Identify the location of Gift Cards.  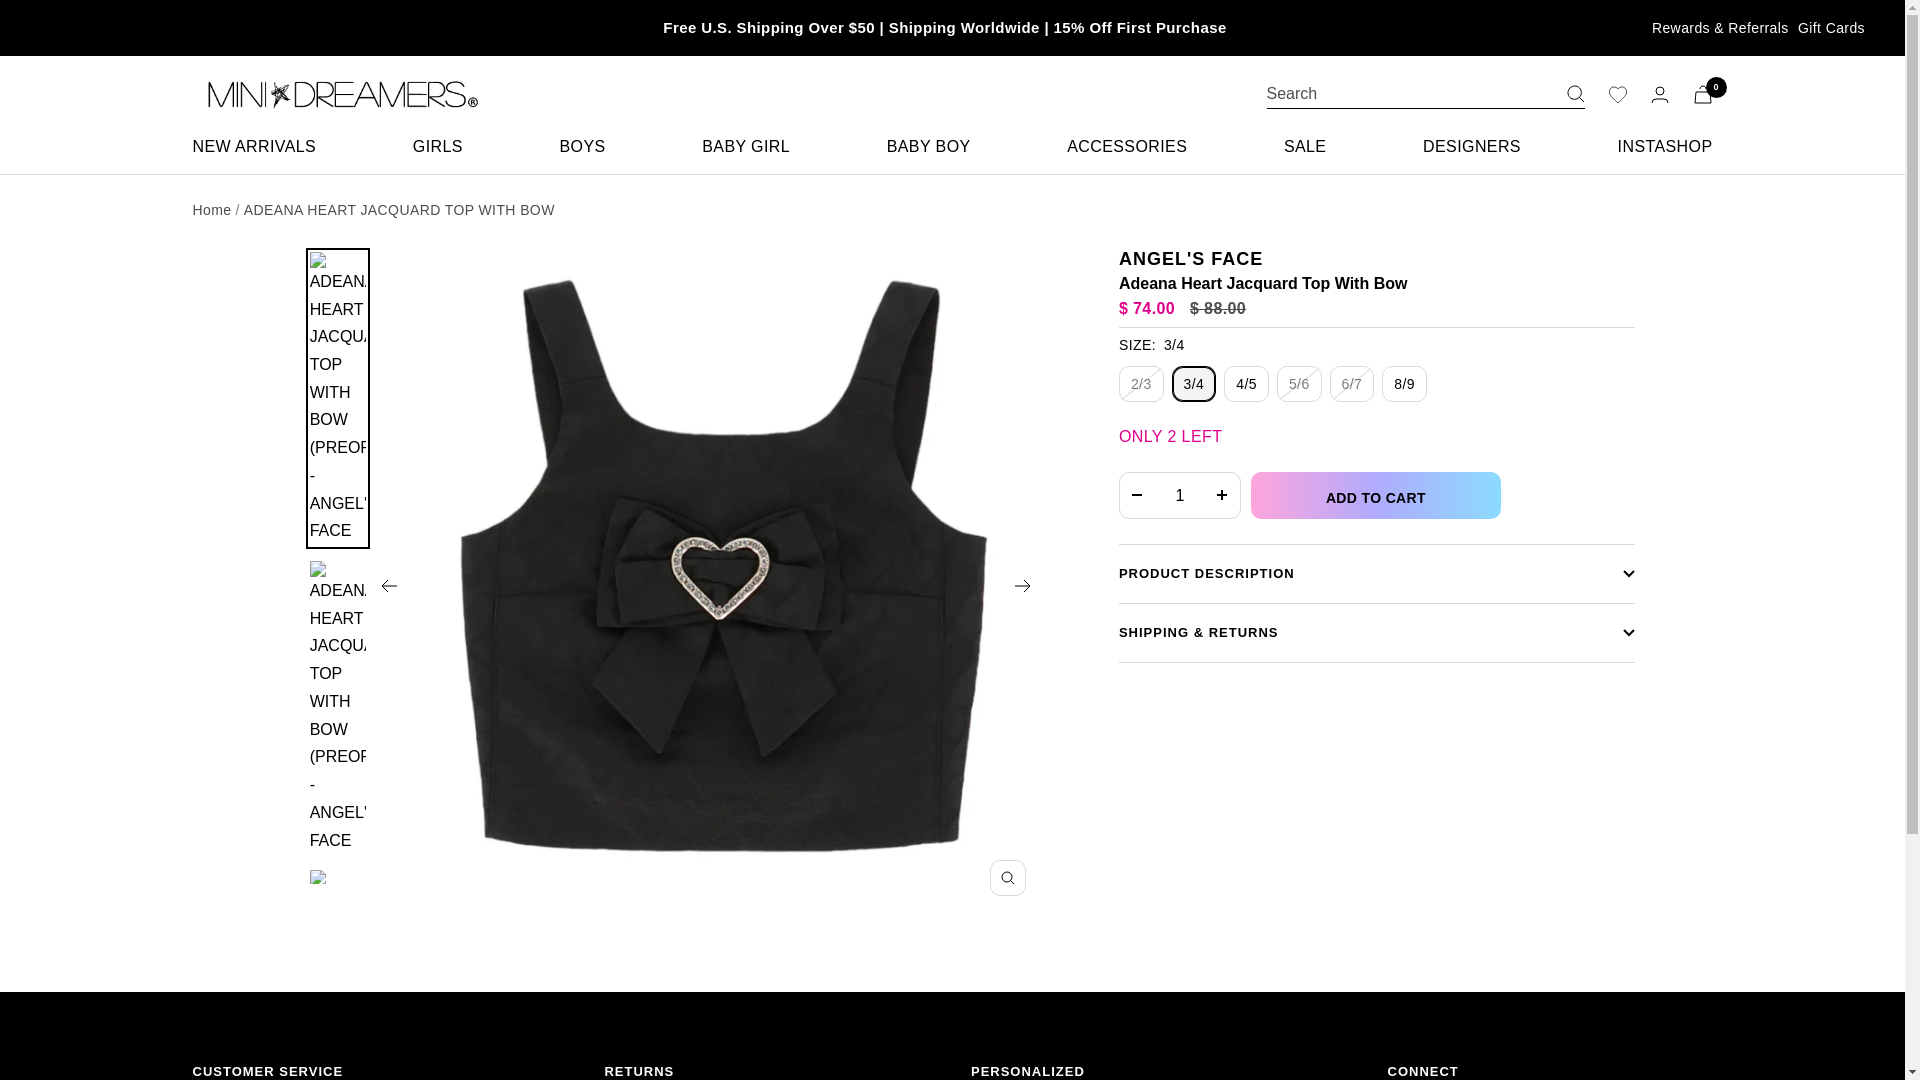
(1830, 28).